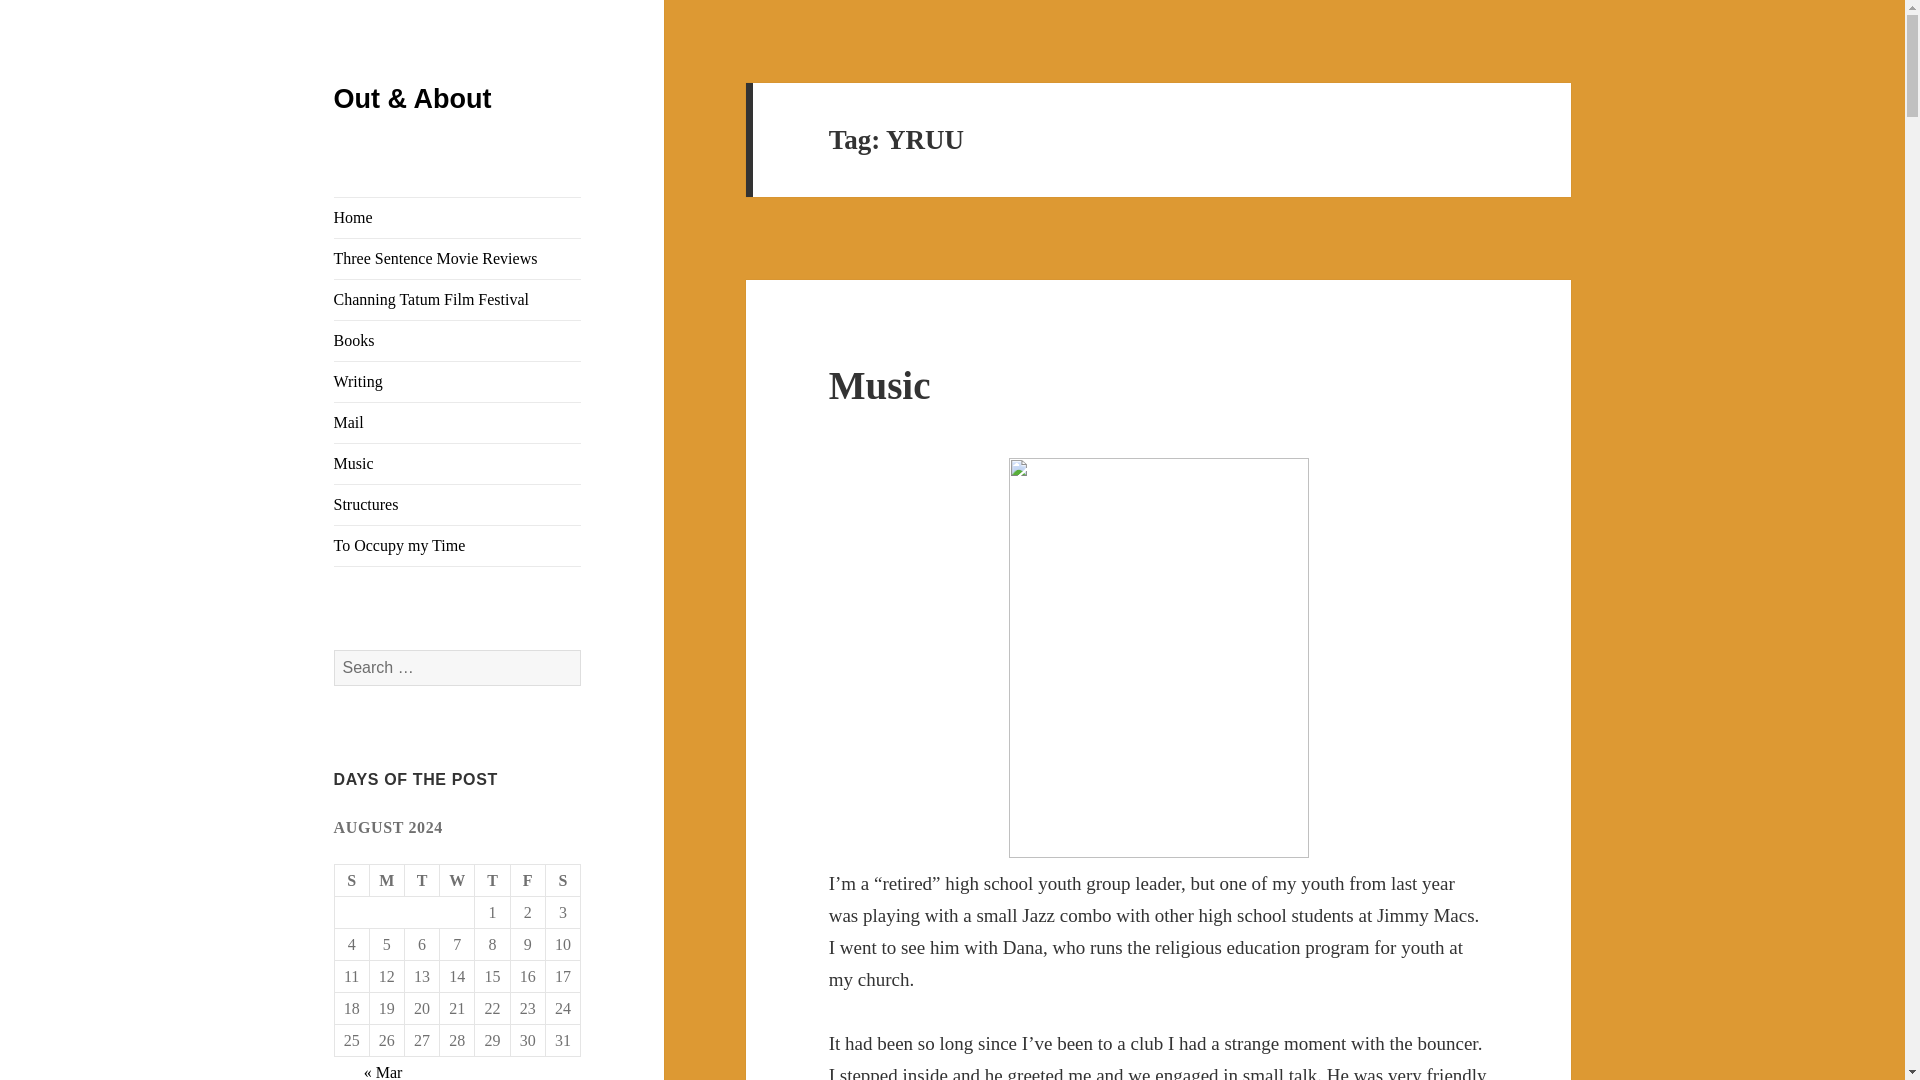 This screenshot has width=1920, height=1080. What do you see at coordinates (458, 545) in the screenshot?
I see `To Occupy my Time` at bounding box center [458, 545].